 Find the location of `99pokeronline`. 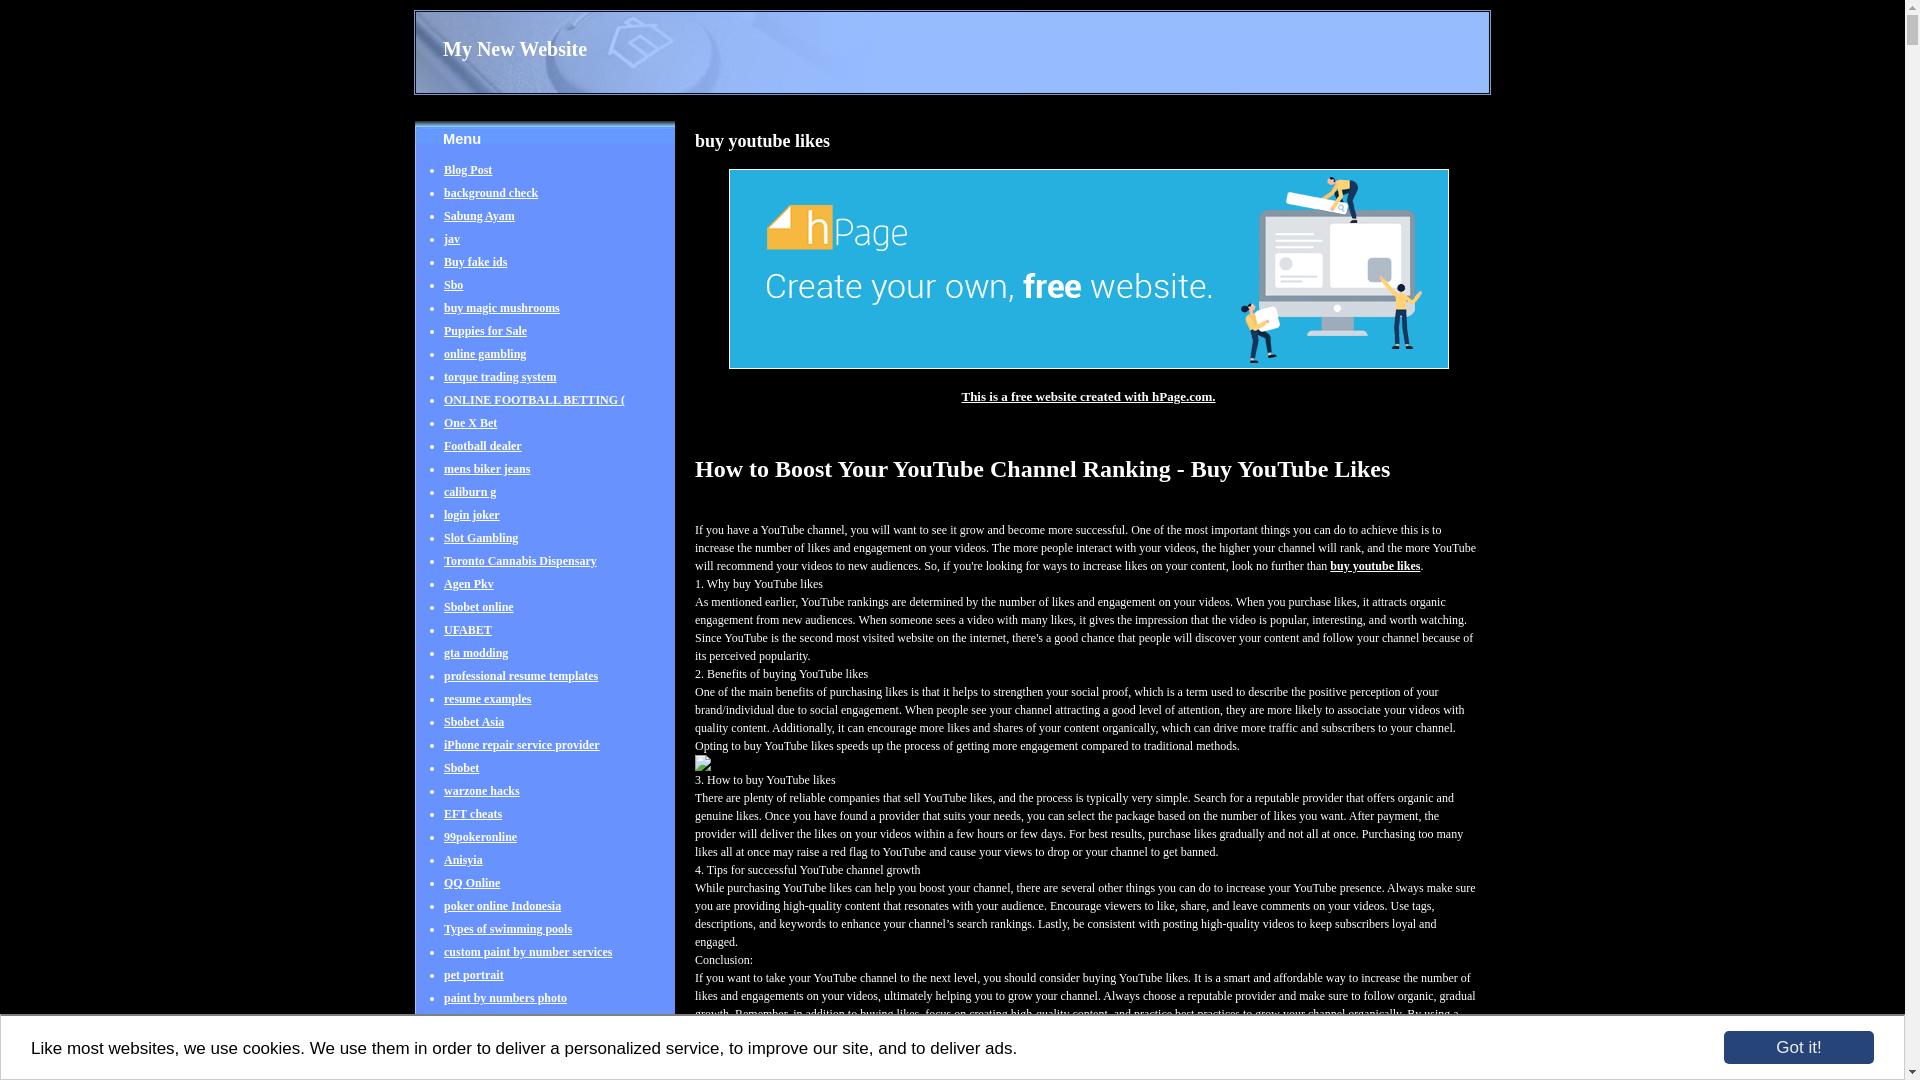

99pokeronline is located at coordinates (480, 847).